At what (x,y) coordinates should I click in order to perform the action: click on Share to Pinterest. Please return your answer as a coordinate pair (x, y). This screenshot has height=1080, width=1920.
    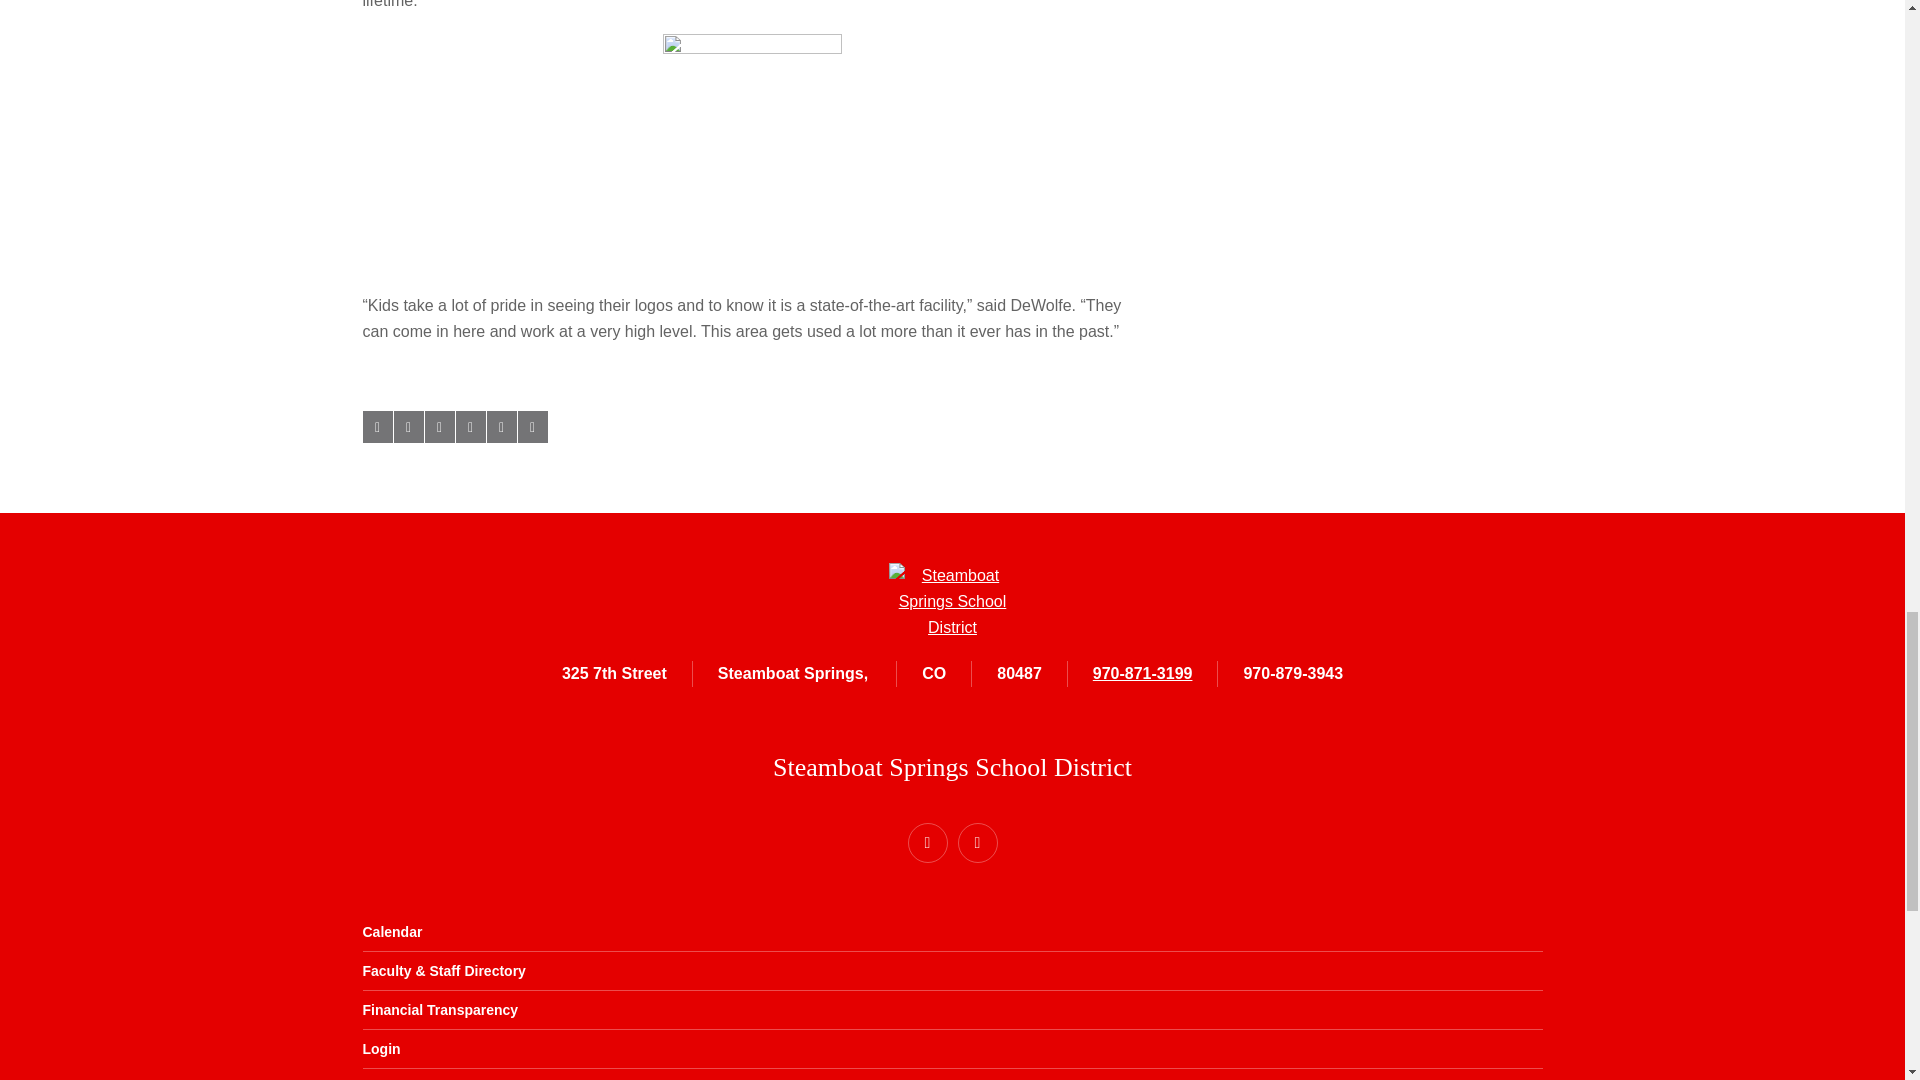
    Looking at the image, I should click on (470, 426).